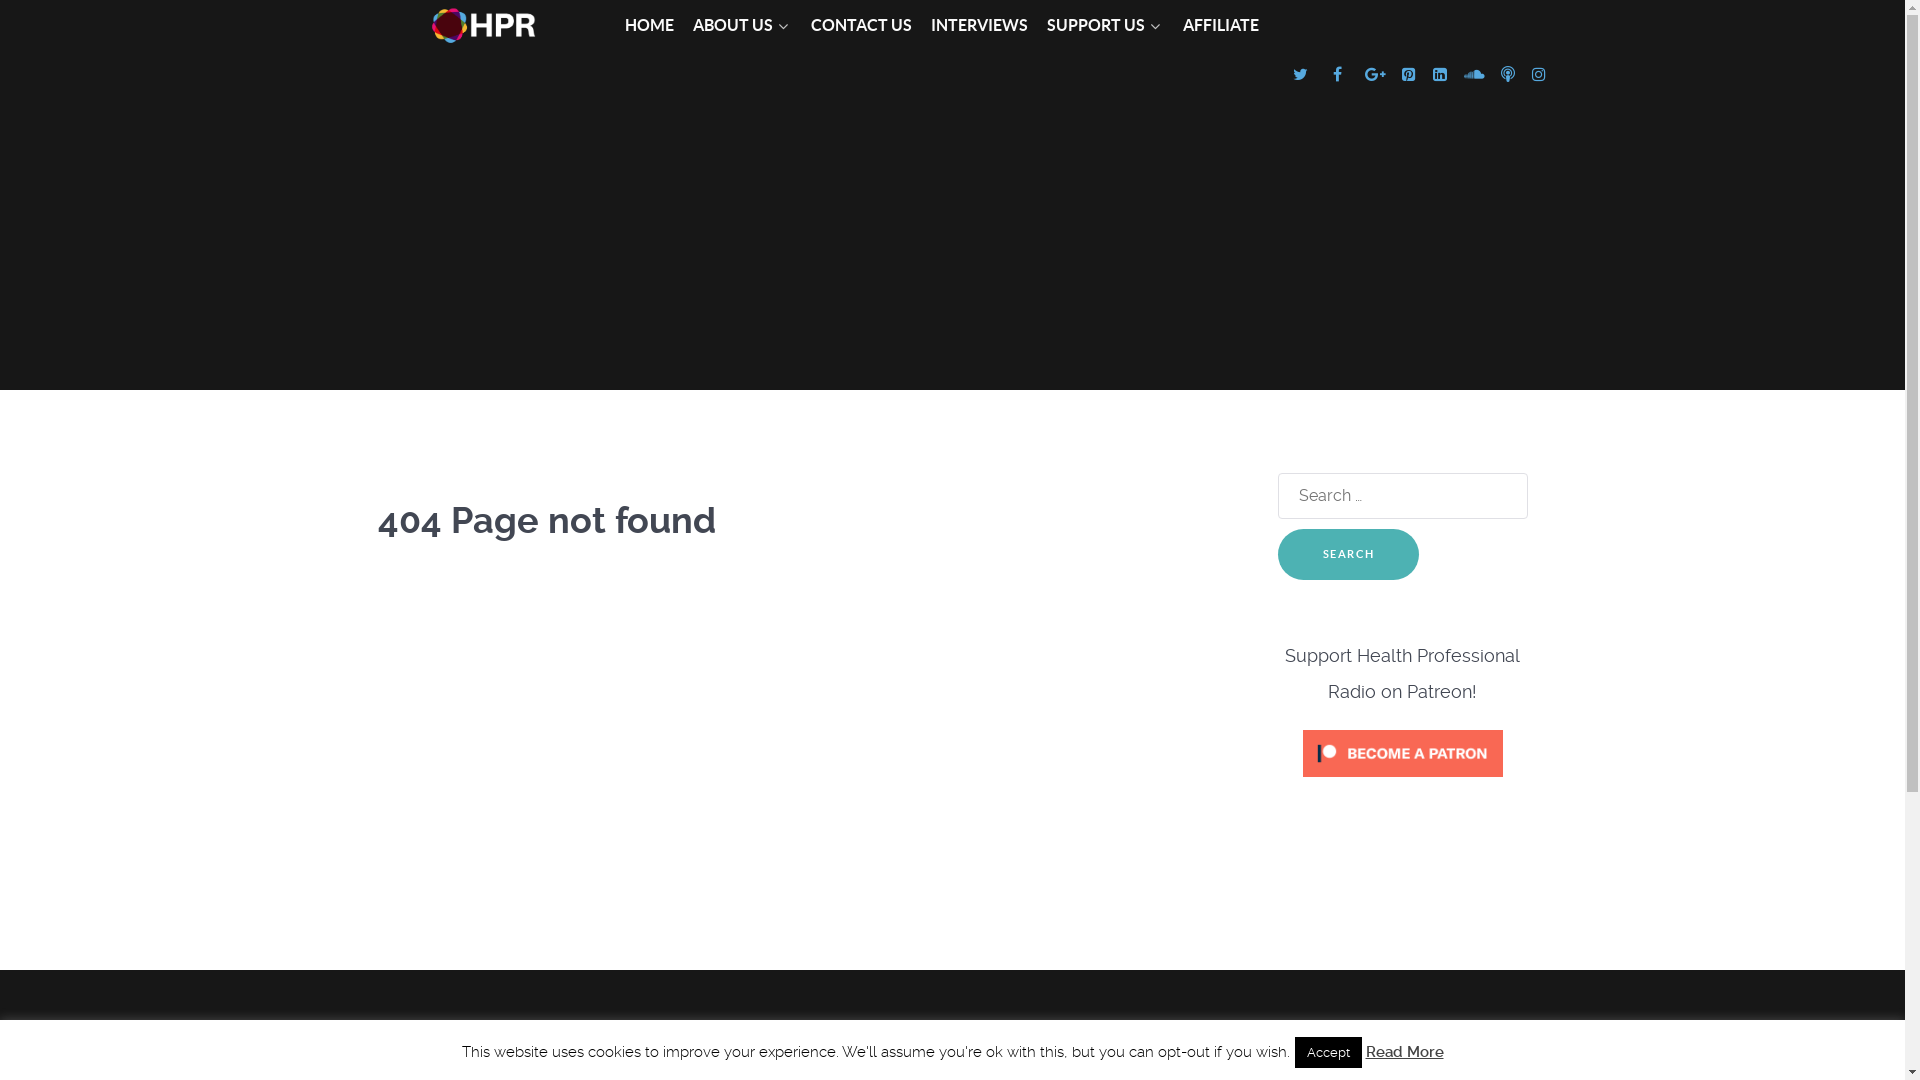 The height and width of the screenshot is (1080, 1920). What do you see at coordinates (648, 26) in the screenshot?
I see `HOME` at bounding box center [648, 26].